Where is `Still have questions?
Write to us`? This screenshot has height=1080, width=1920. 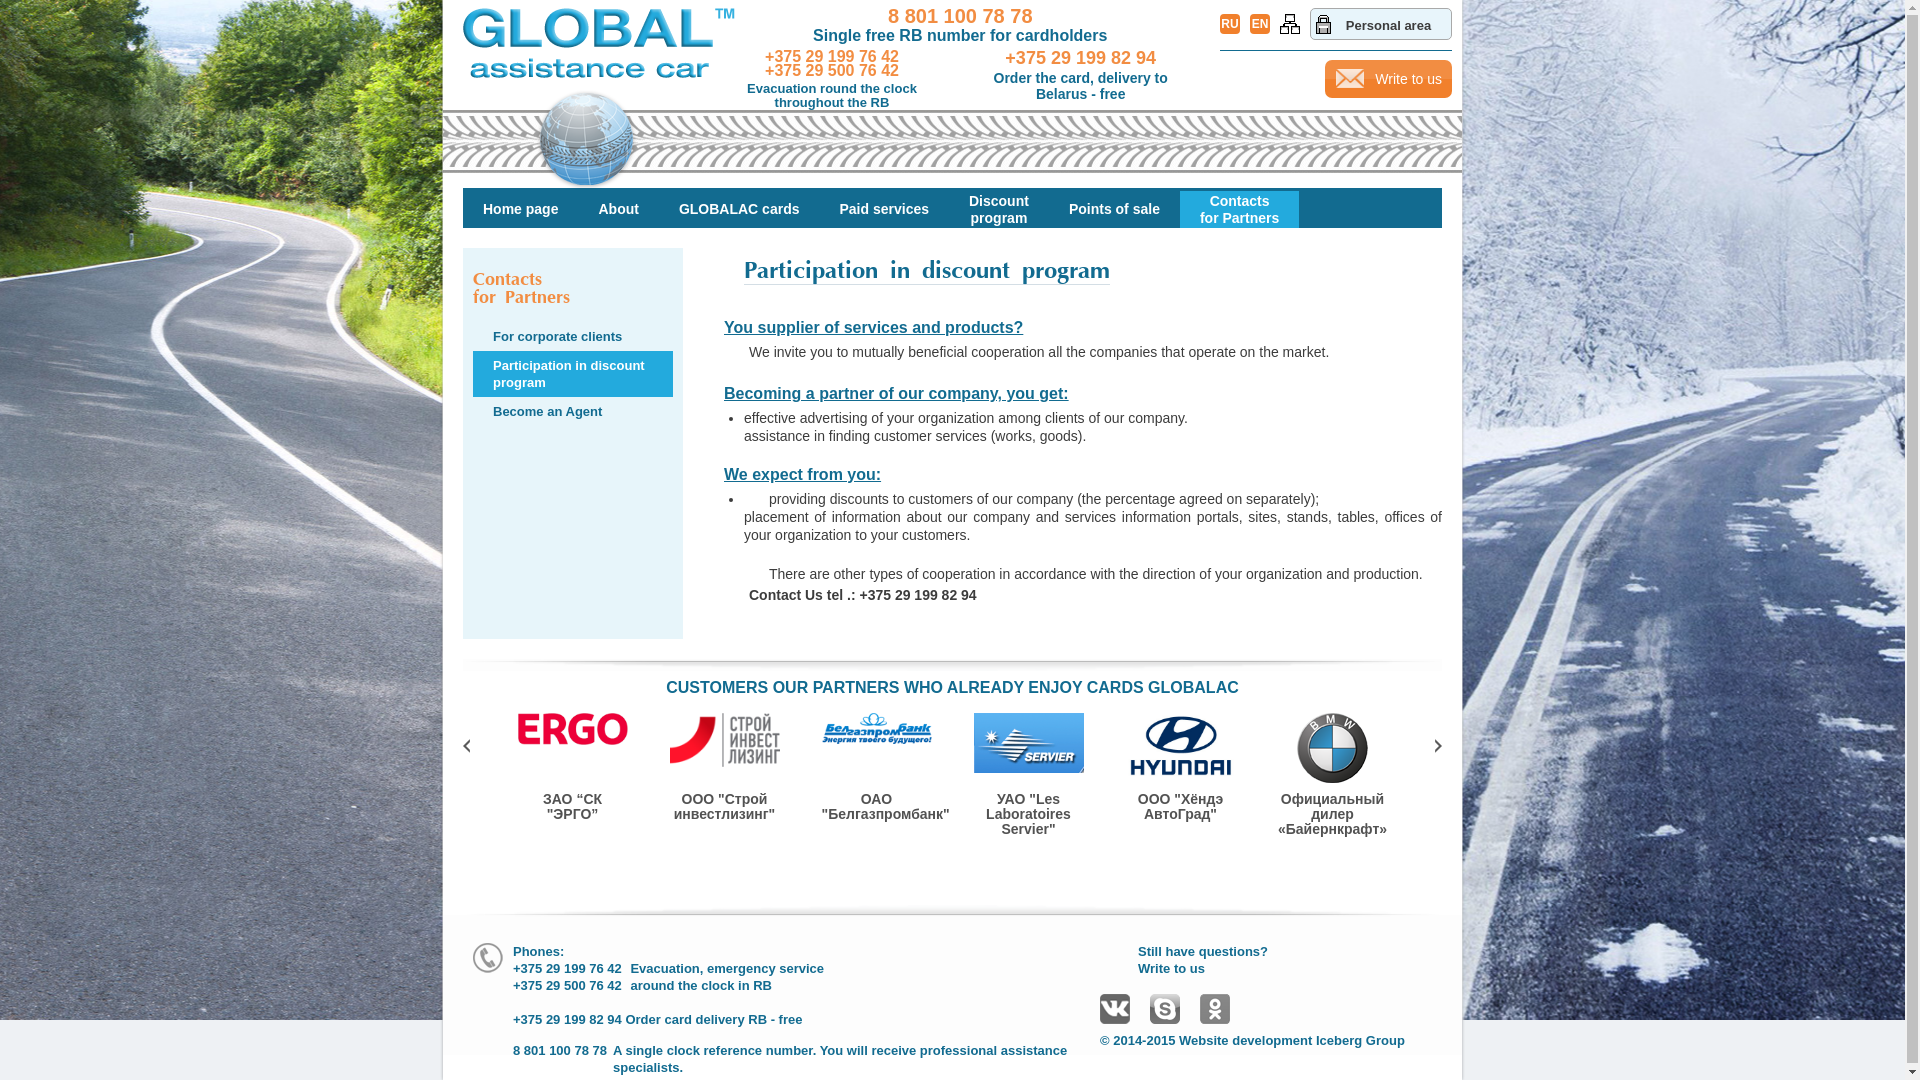 Still have questions?
Write to us is located at coordinates (1203, 960).